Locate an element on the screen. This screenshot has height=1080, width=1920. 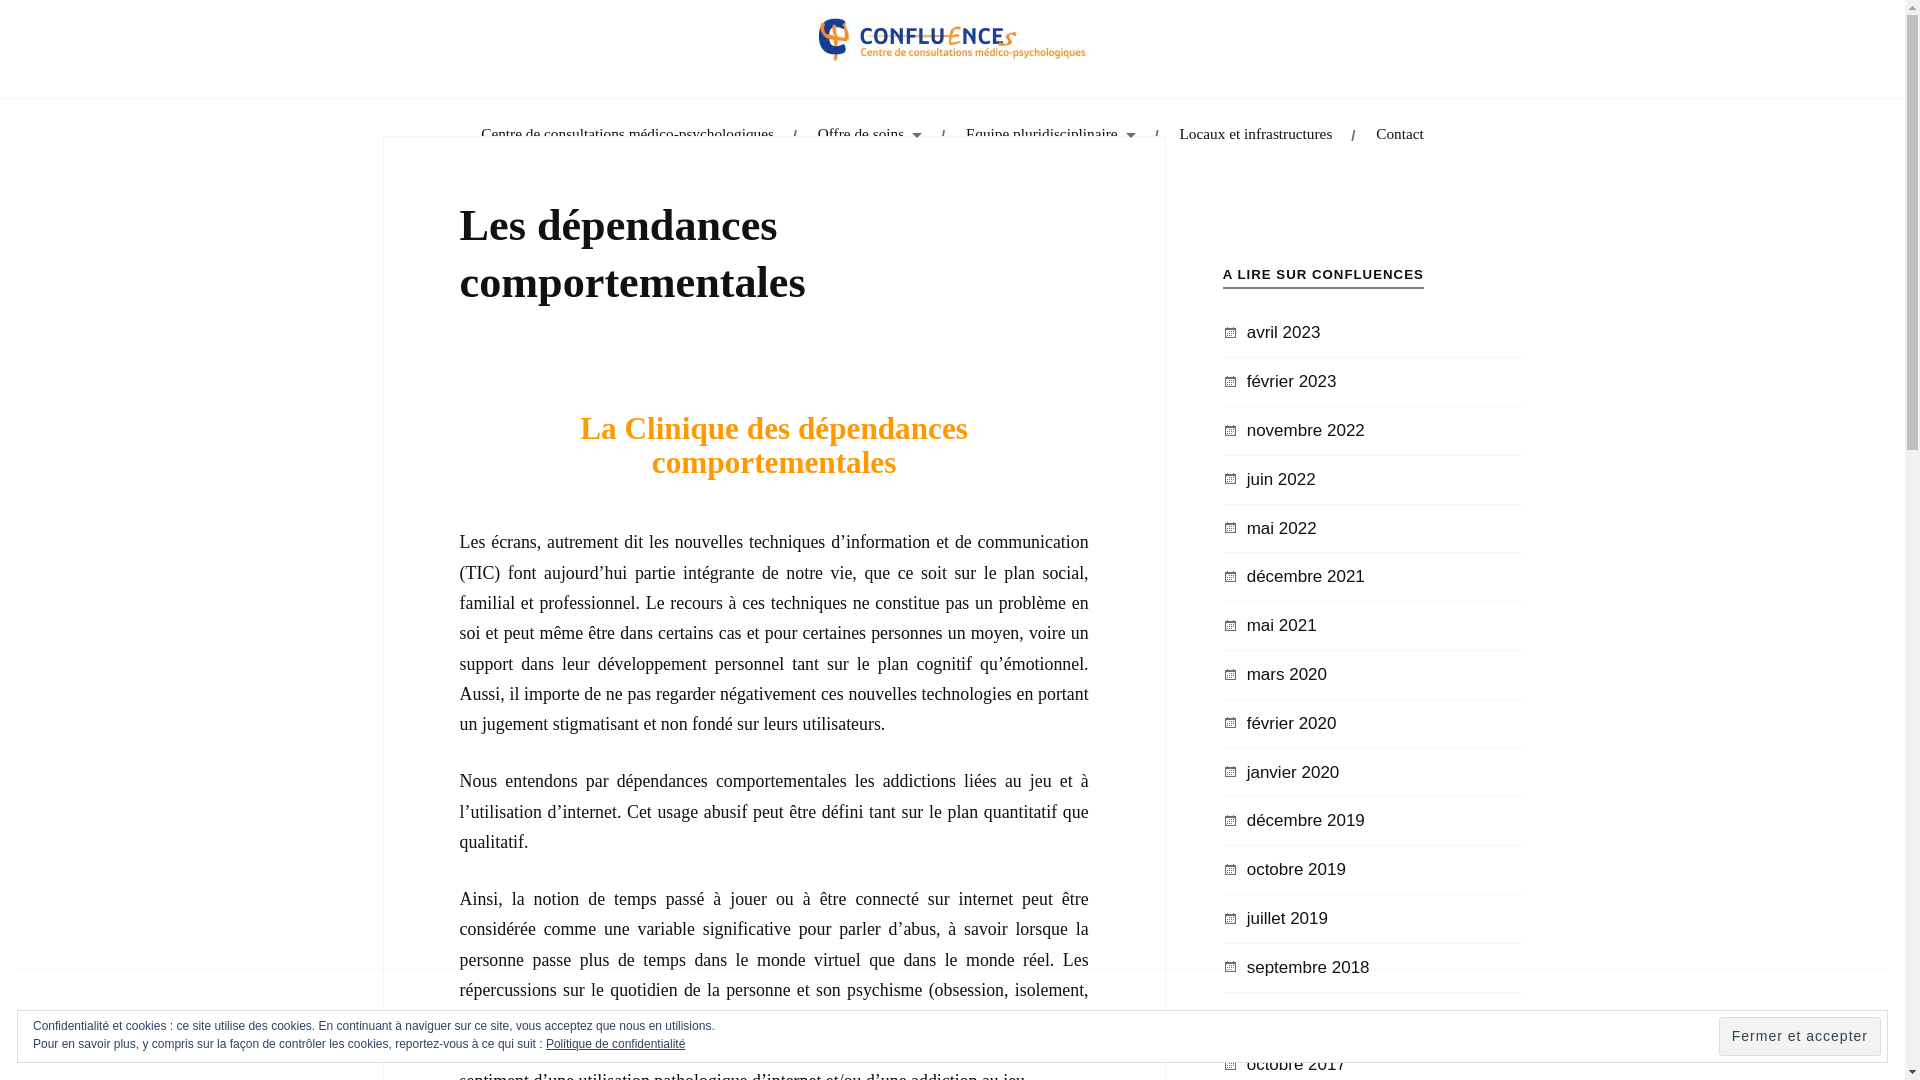
octobre 2017 is located at coordinates (1296, 1064).